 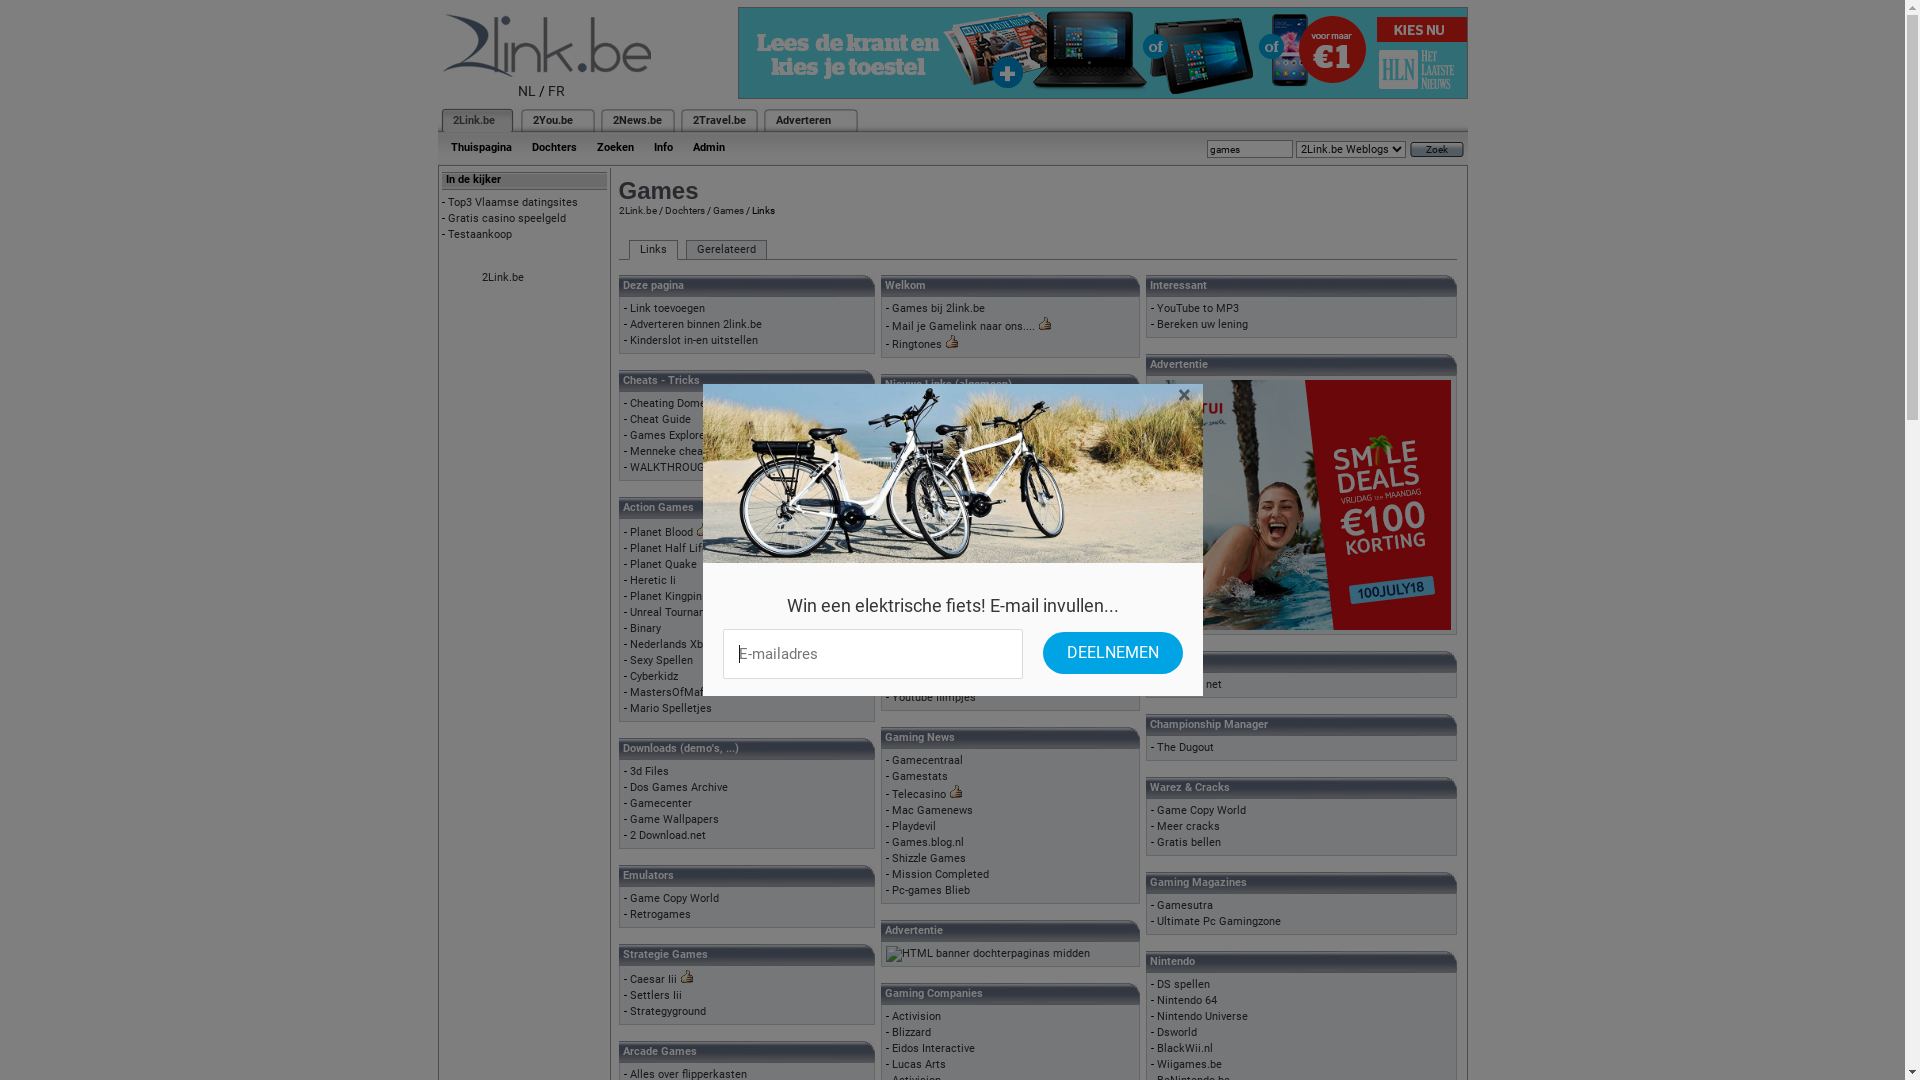 I want to click on Kinderslot in-en uitstellen, so click(x=694, y=340).